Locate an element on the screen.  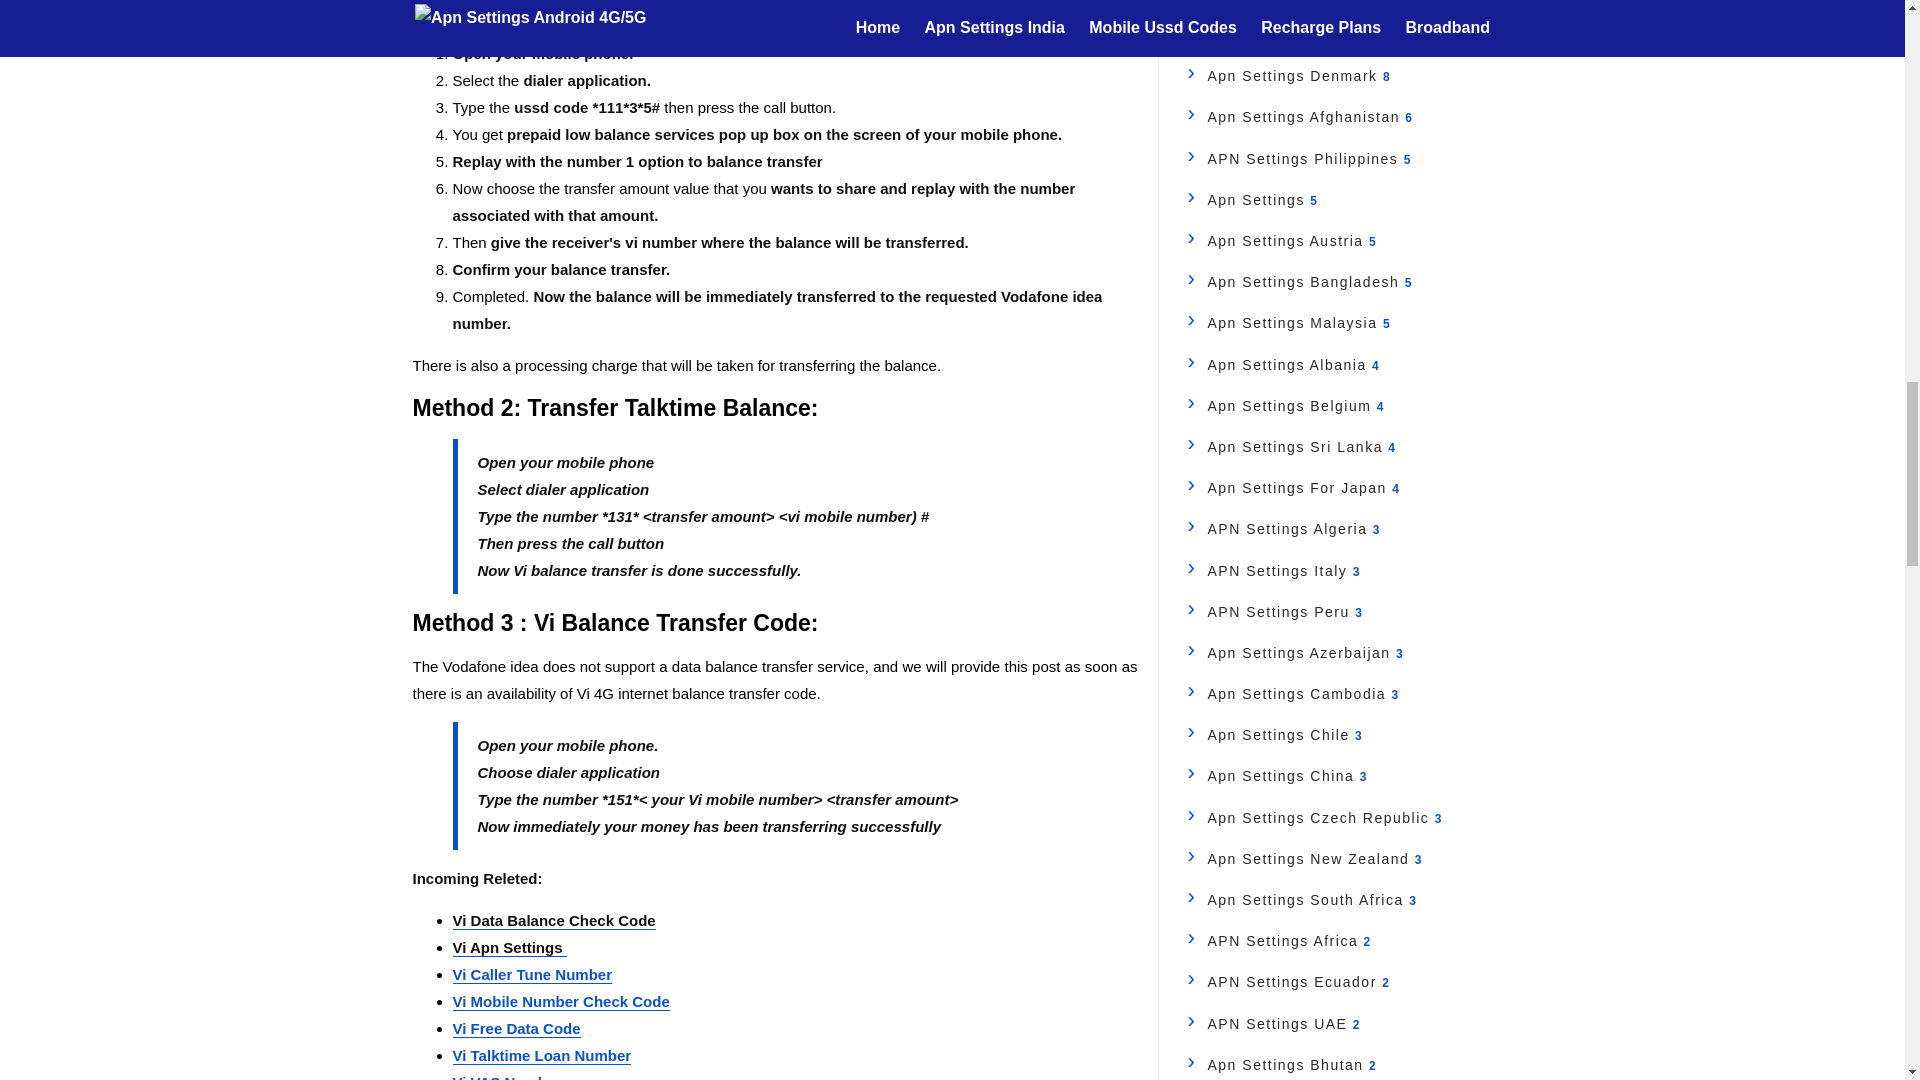
Vi Mobile Number Check Code is located at coordinates (560, 1001).